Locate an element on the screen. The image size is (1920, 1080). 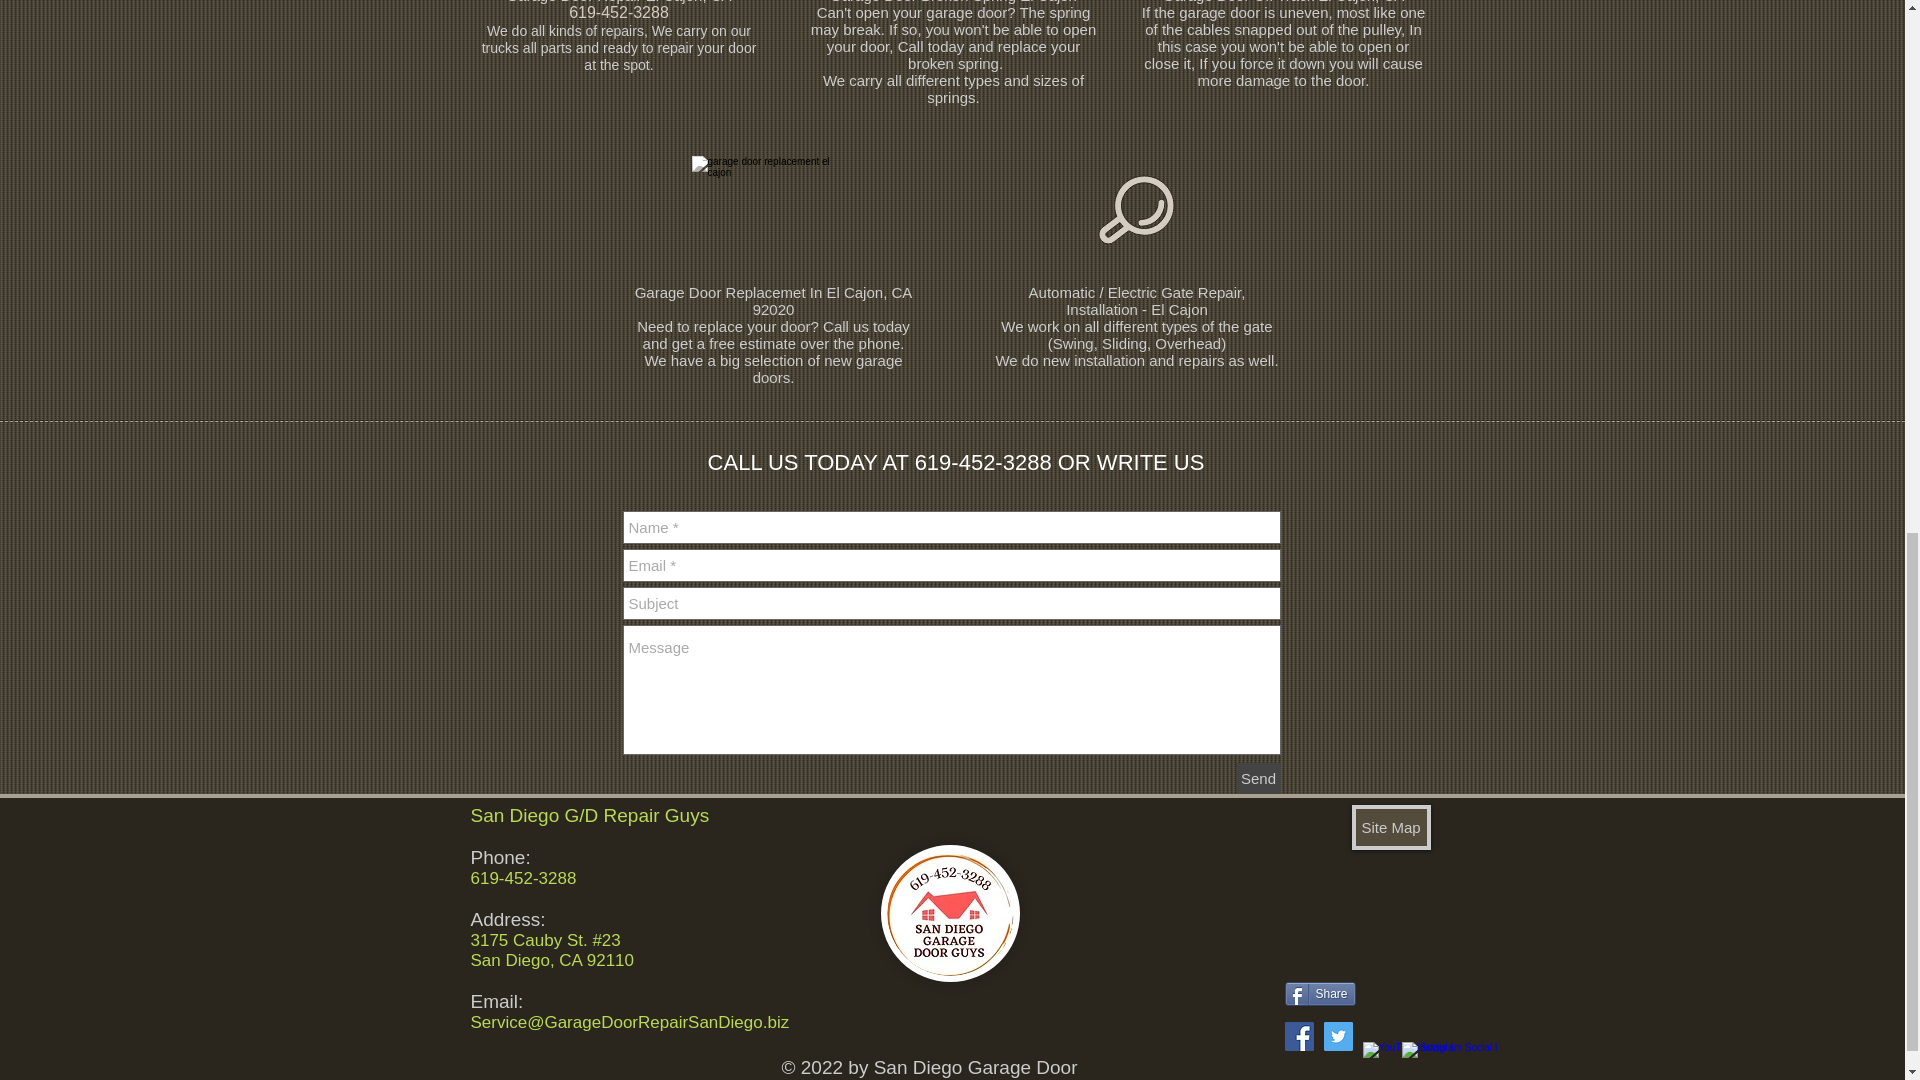
Garage Door Replacement in El Cajun CA is located at coordinates (772, 216).